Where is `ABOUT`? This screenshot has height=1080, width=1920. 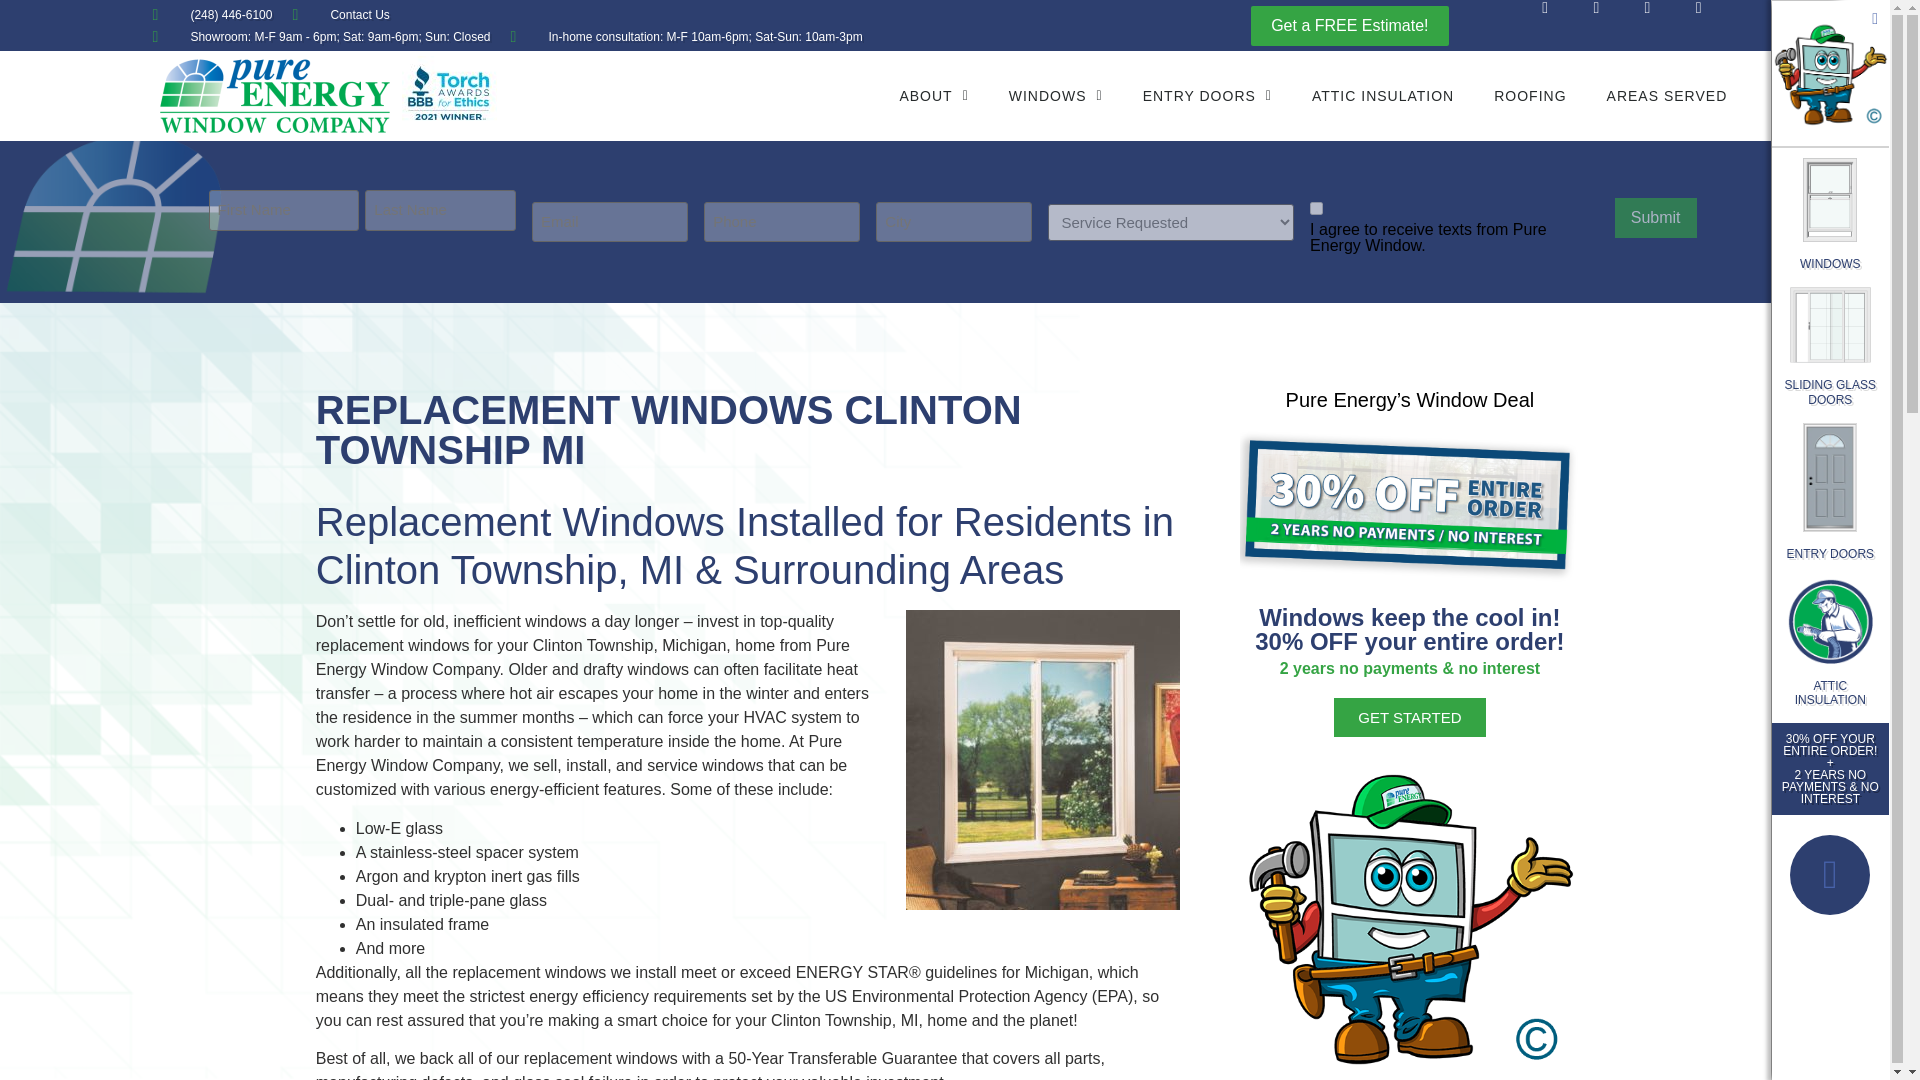
ABOUT is located at coordinates (934, 96).